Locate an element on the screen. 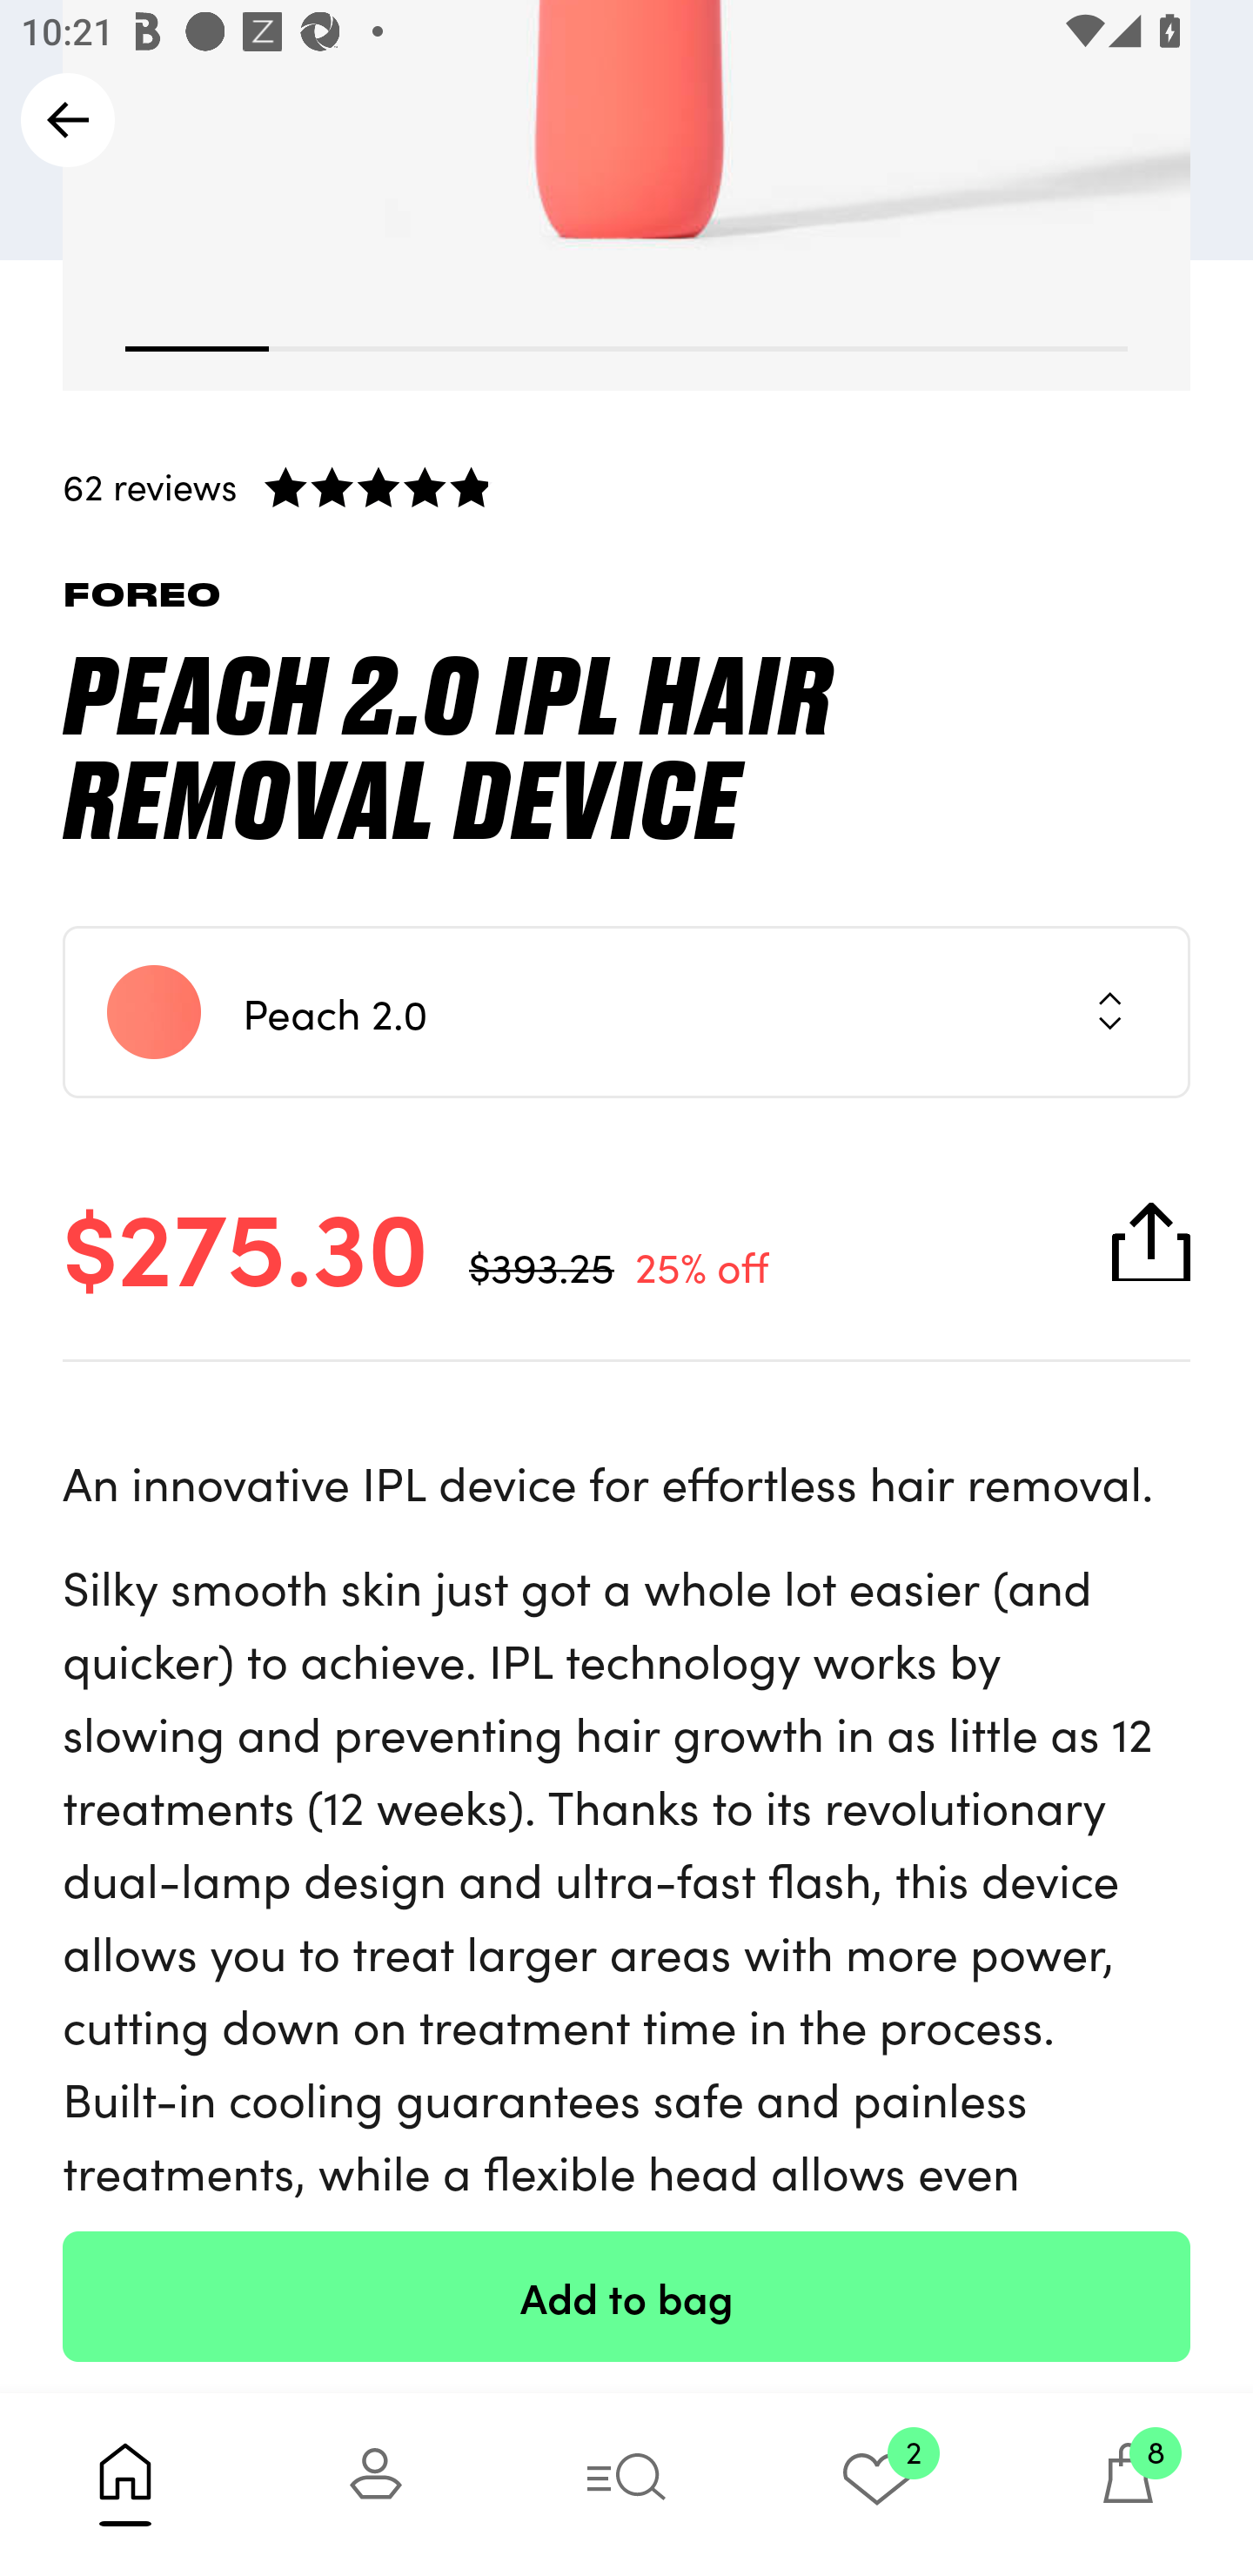  62 reviews is located at coordinates (626, 486).